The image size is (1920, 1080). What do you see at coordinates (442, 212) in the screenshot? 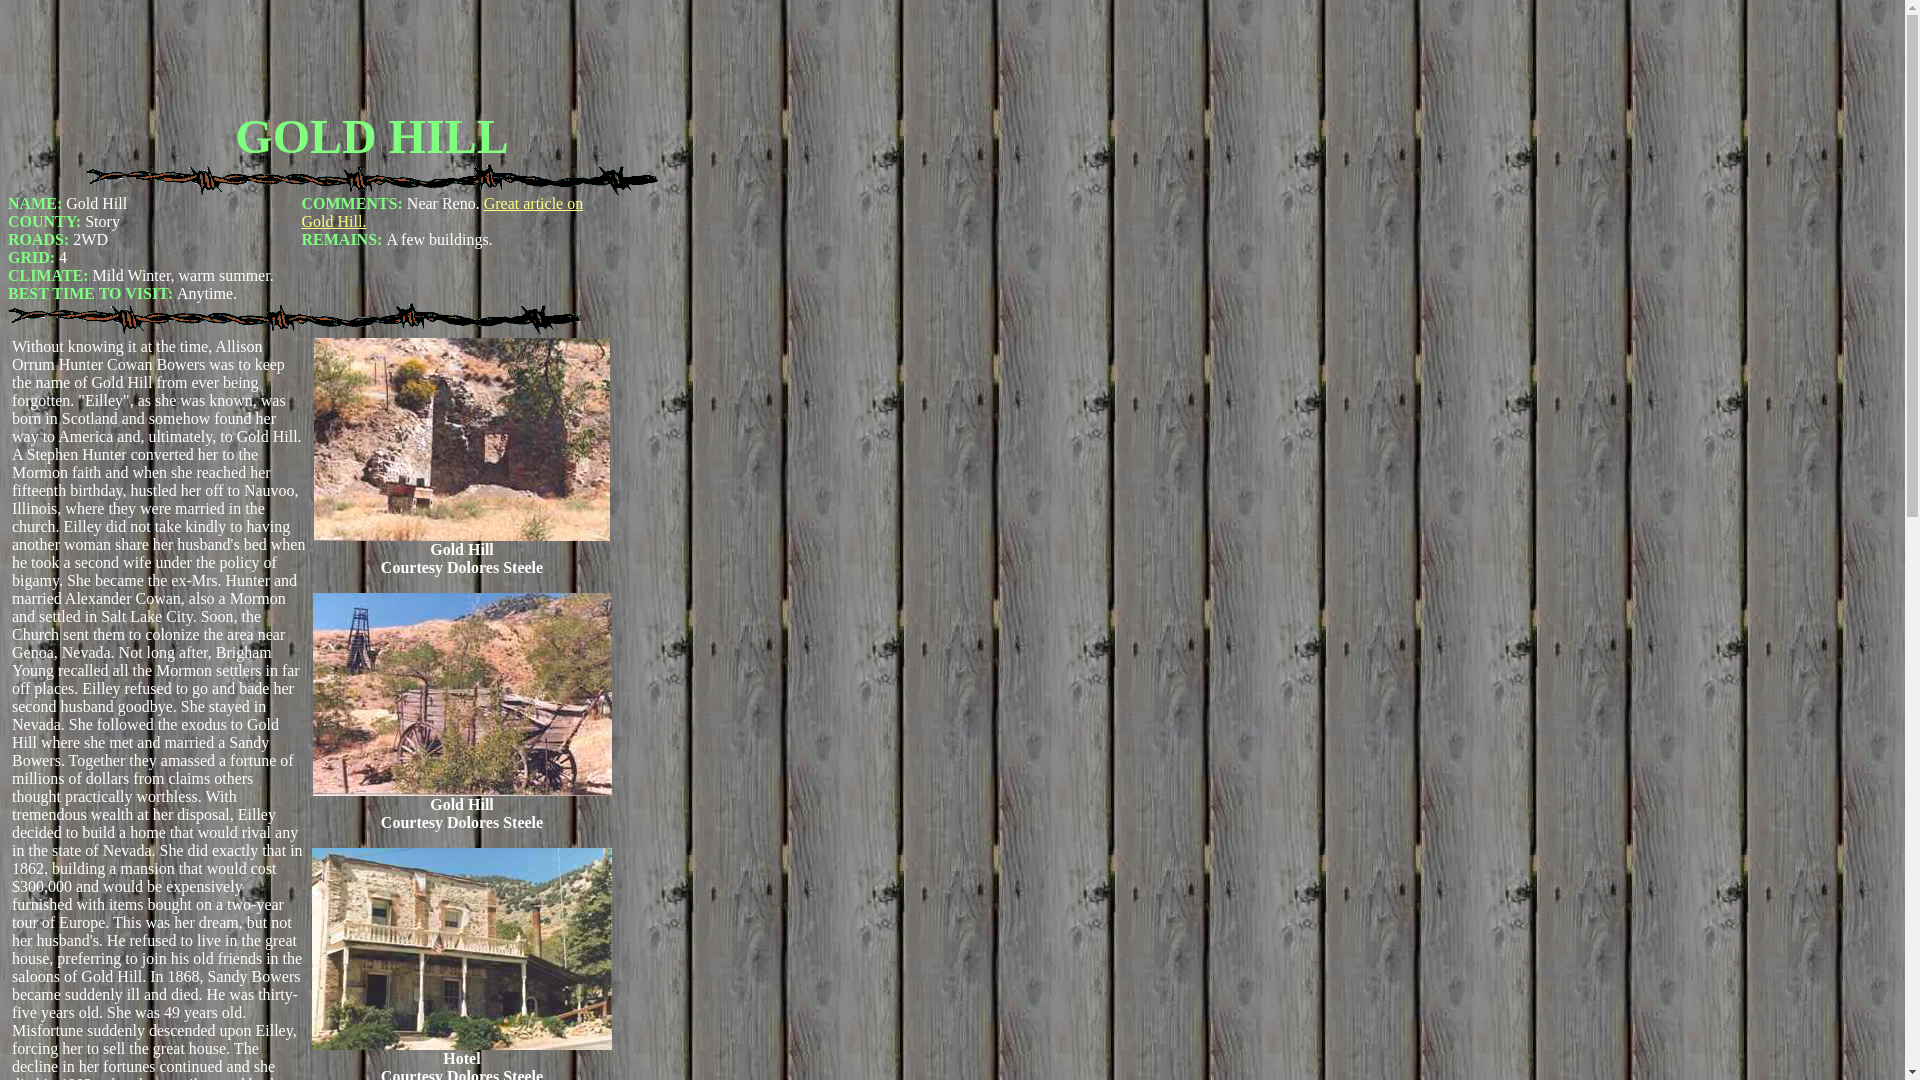
I see `Great article on Gold Hill.` at bounding box center [442, 212].